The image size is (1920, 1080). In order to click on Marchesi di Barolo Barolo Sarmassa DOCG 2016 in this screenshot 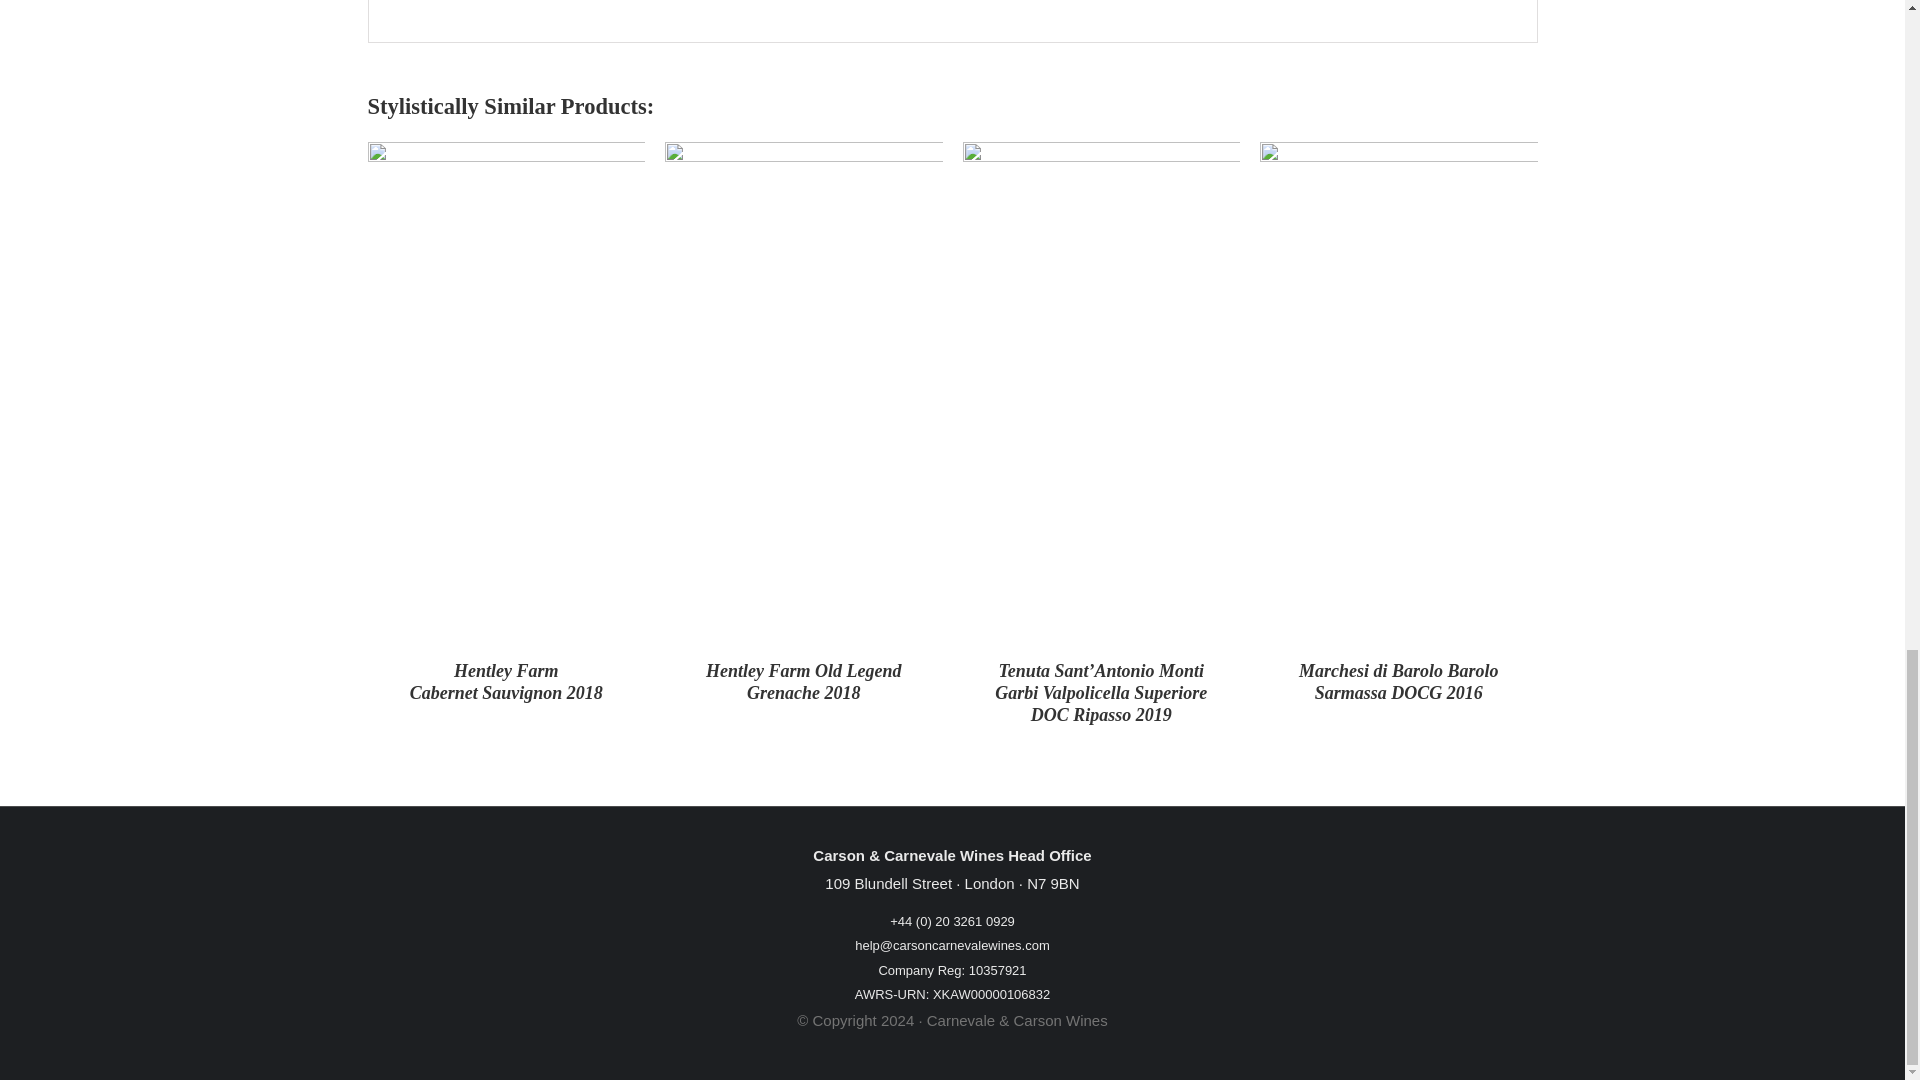, I will do `click(1399, 682)`.